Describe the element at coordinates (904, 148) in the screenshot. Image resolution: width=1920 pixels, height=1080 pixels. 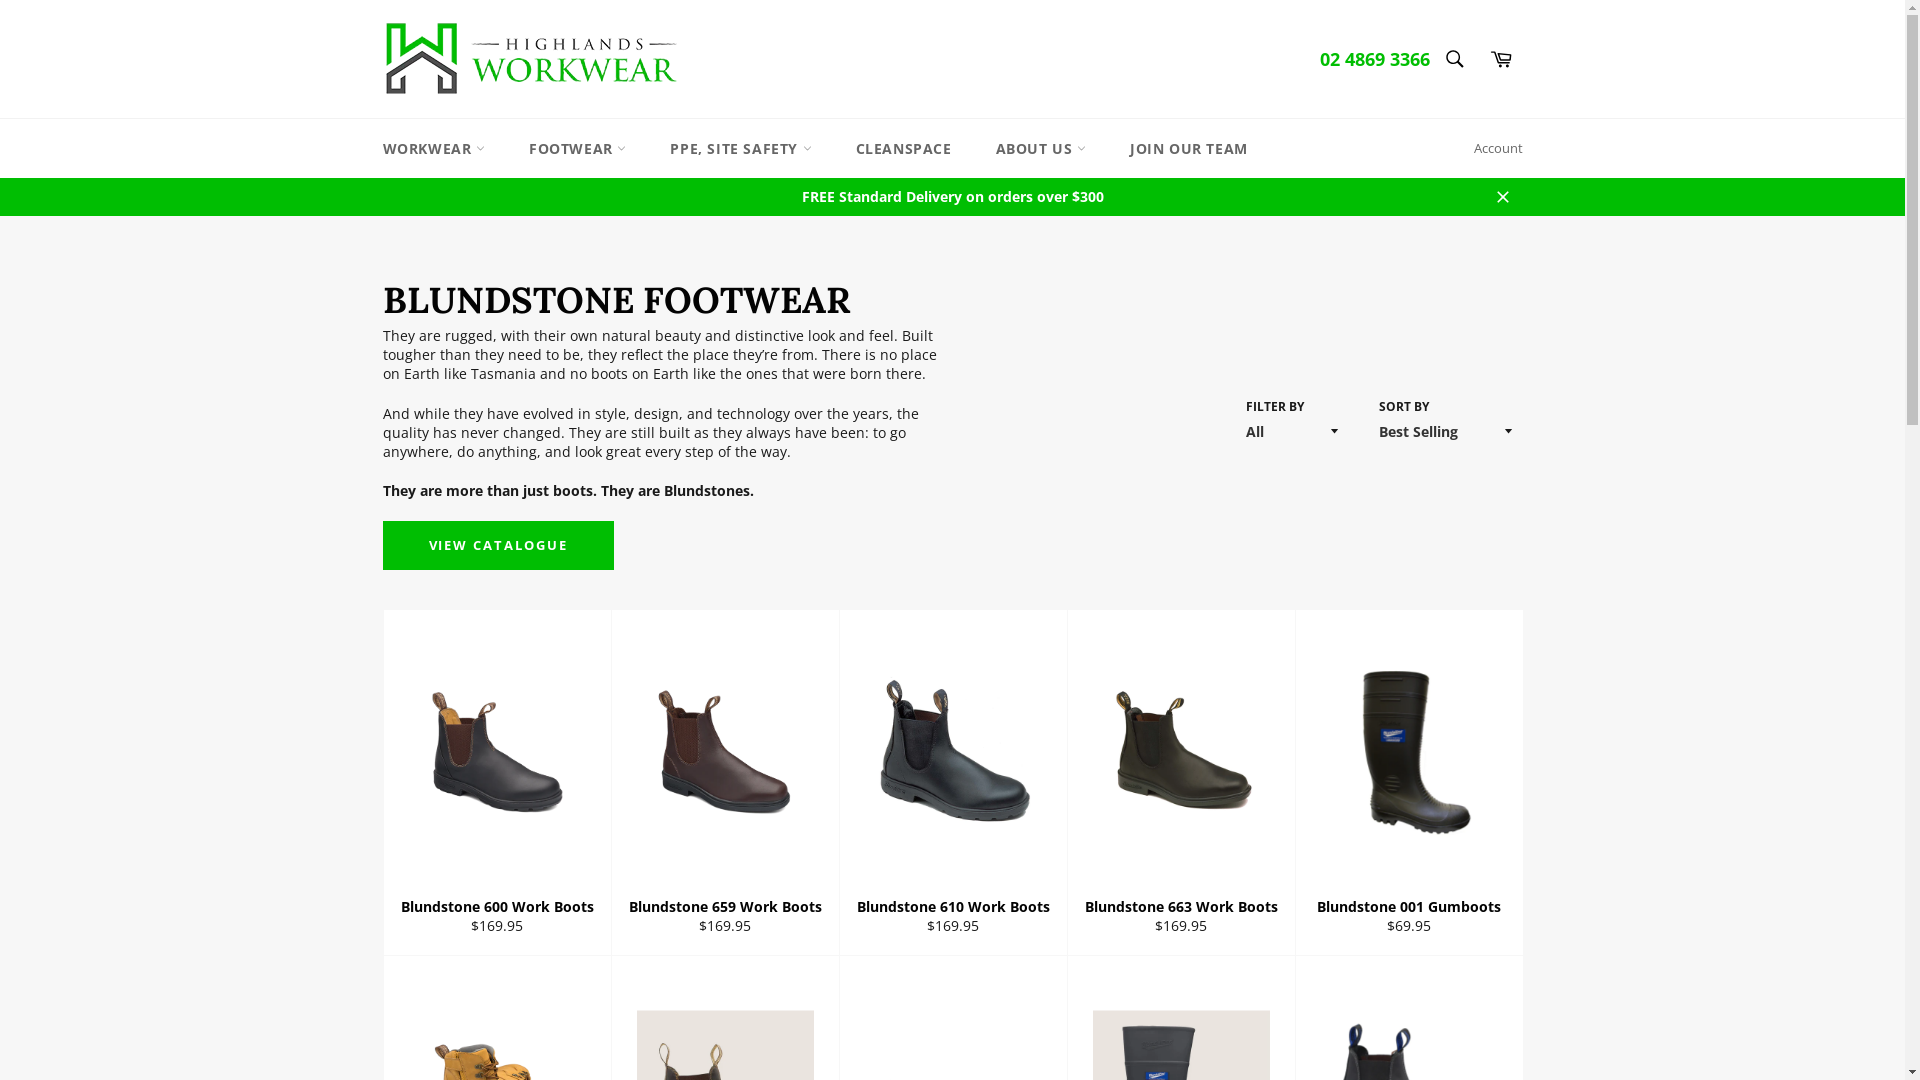
I see `CLEANSPACE` at that location.